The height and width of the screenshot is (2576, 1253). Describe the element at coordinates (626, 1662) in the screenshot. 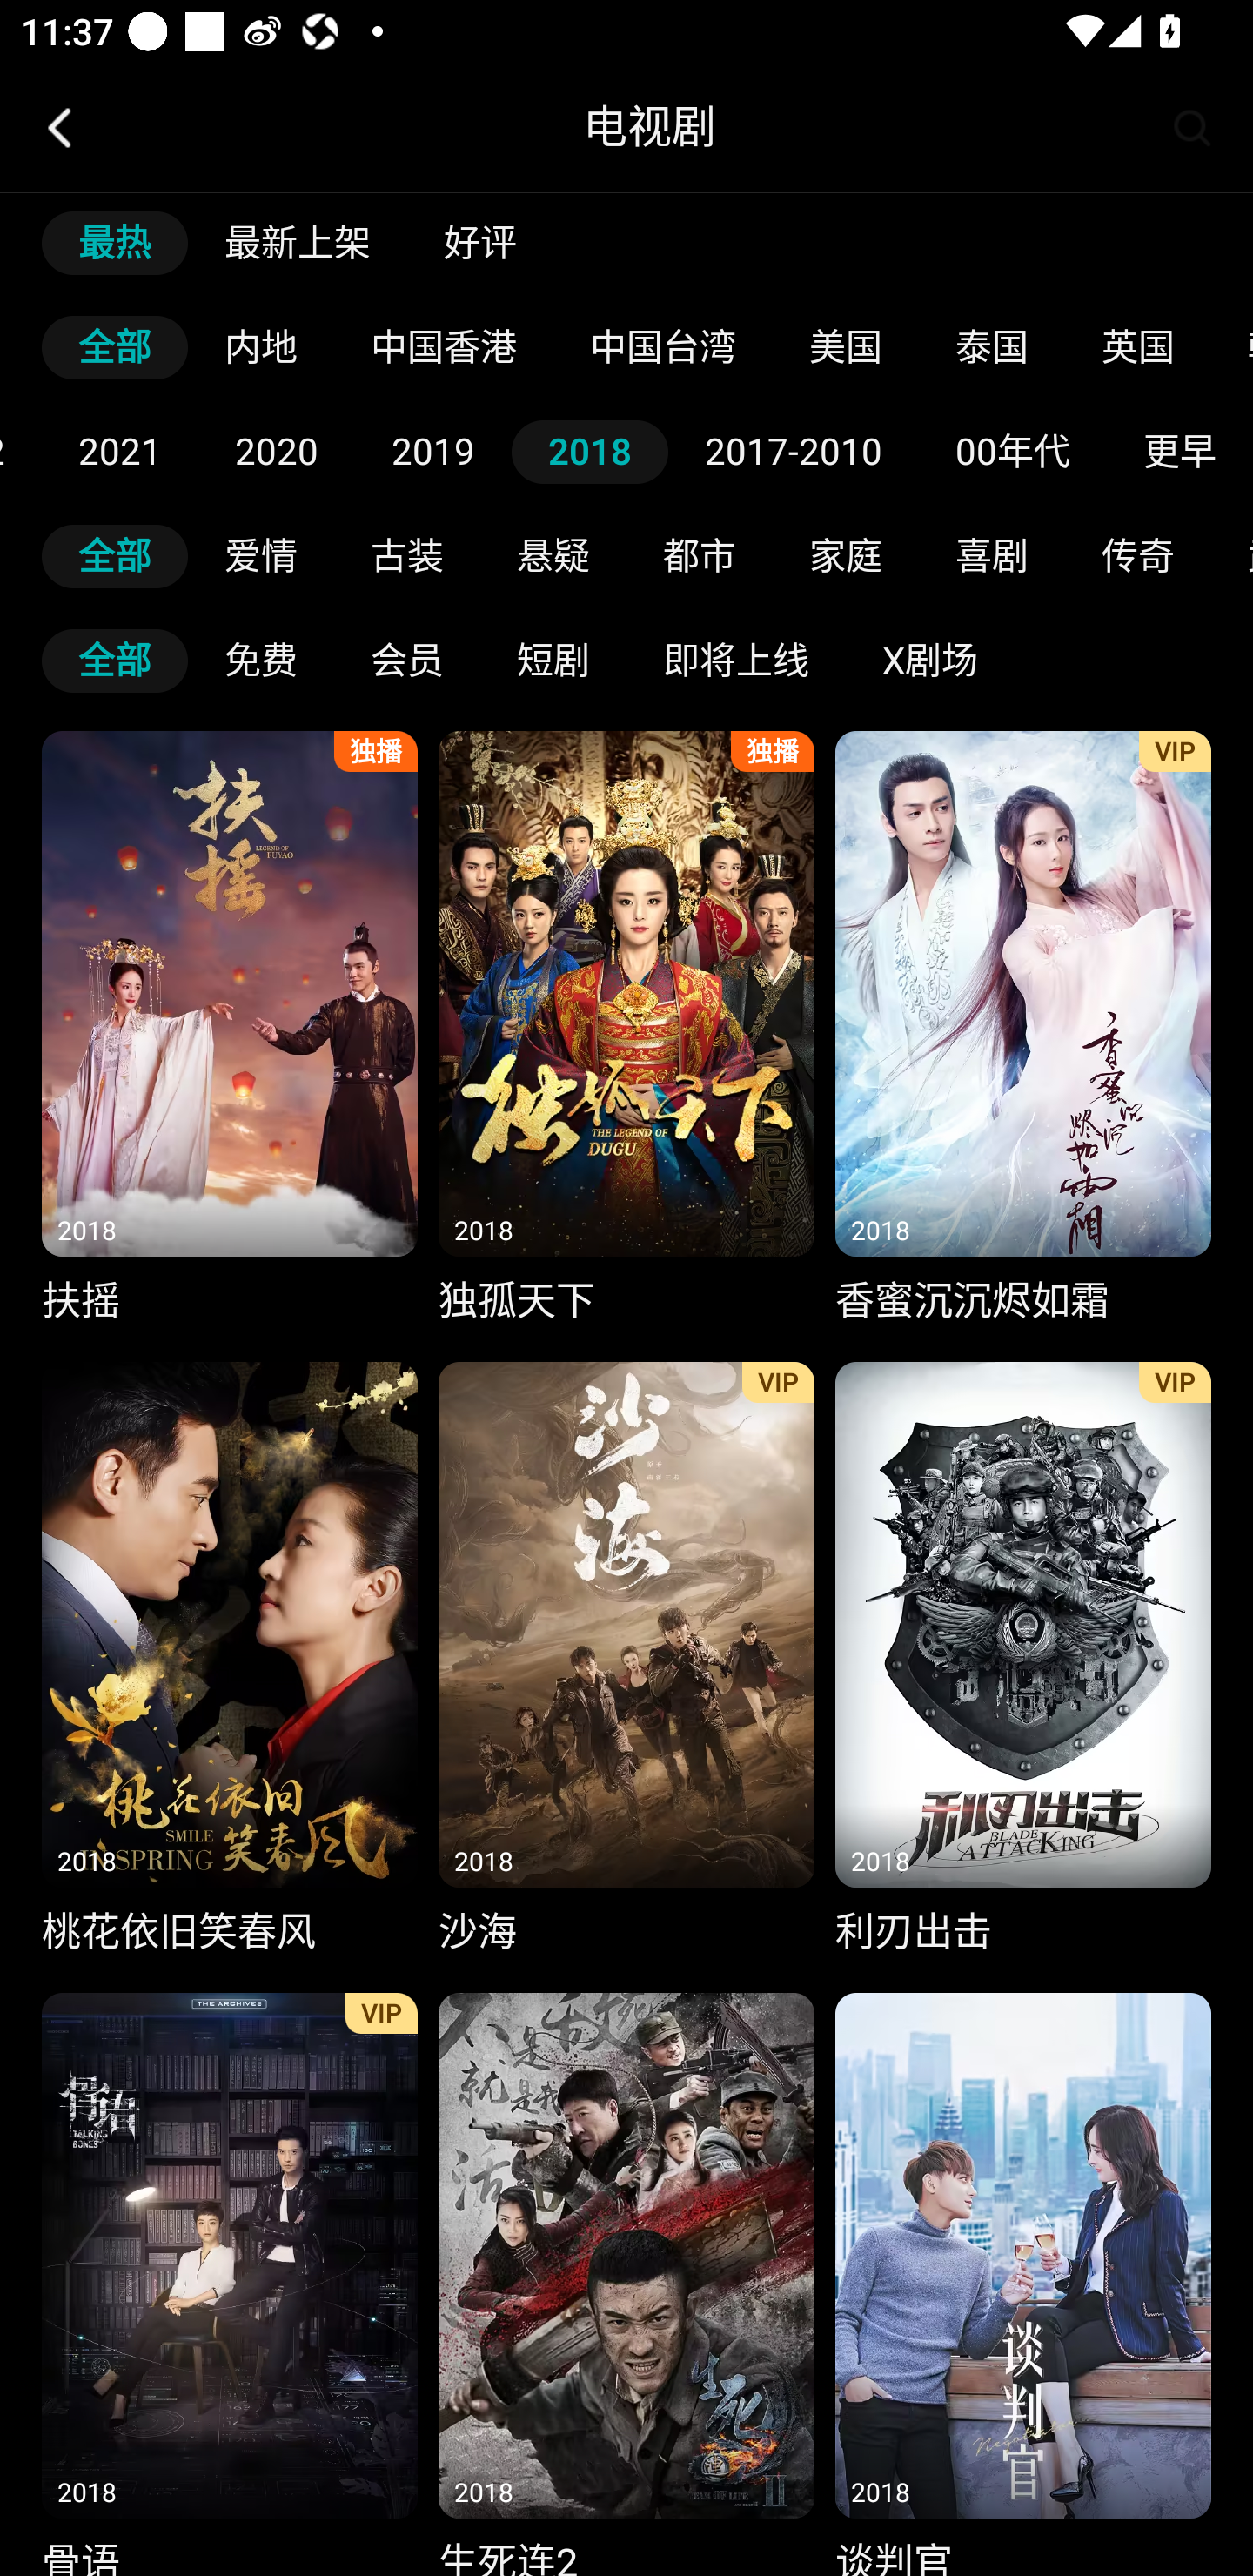

I see `沙海` at that location.